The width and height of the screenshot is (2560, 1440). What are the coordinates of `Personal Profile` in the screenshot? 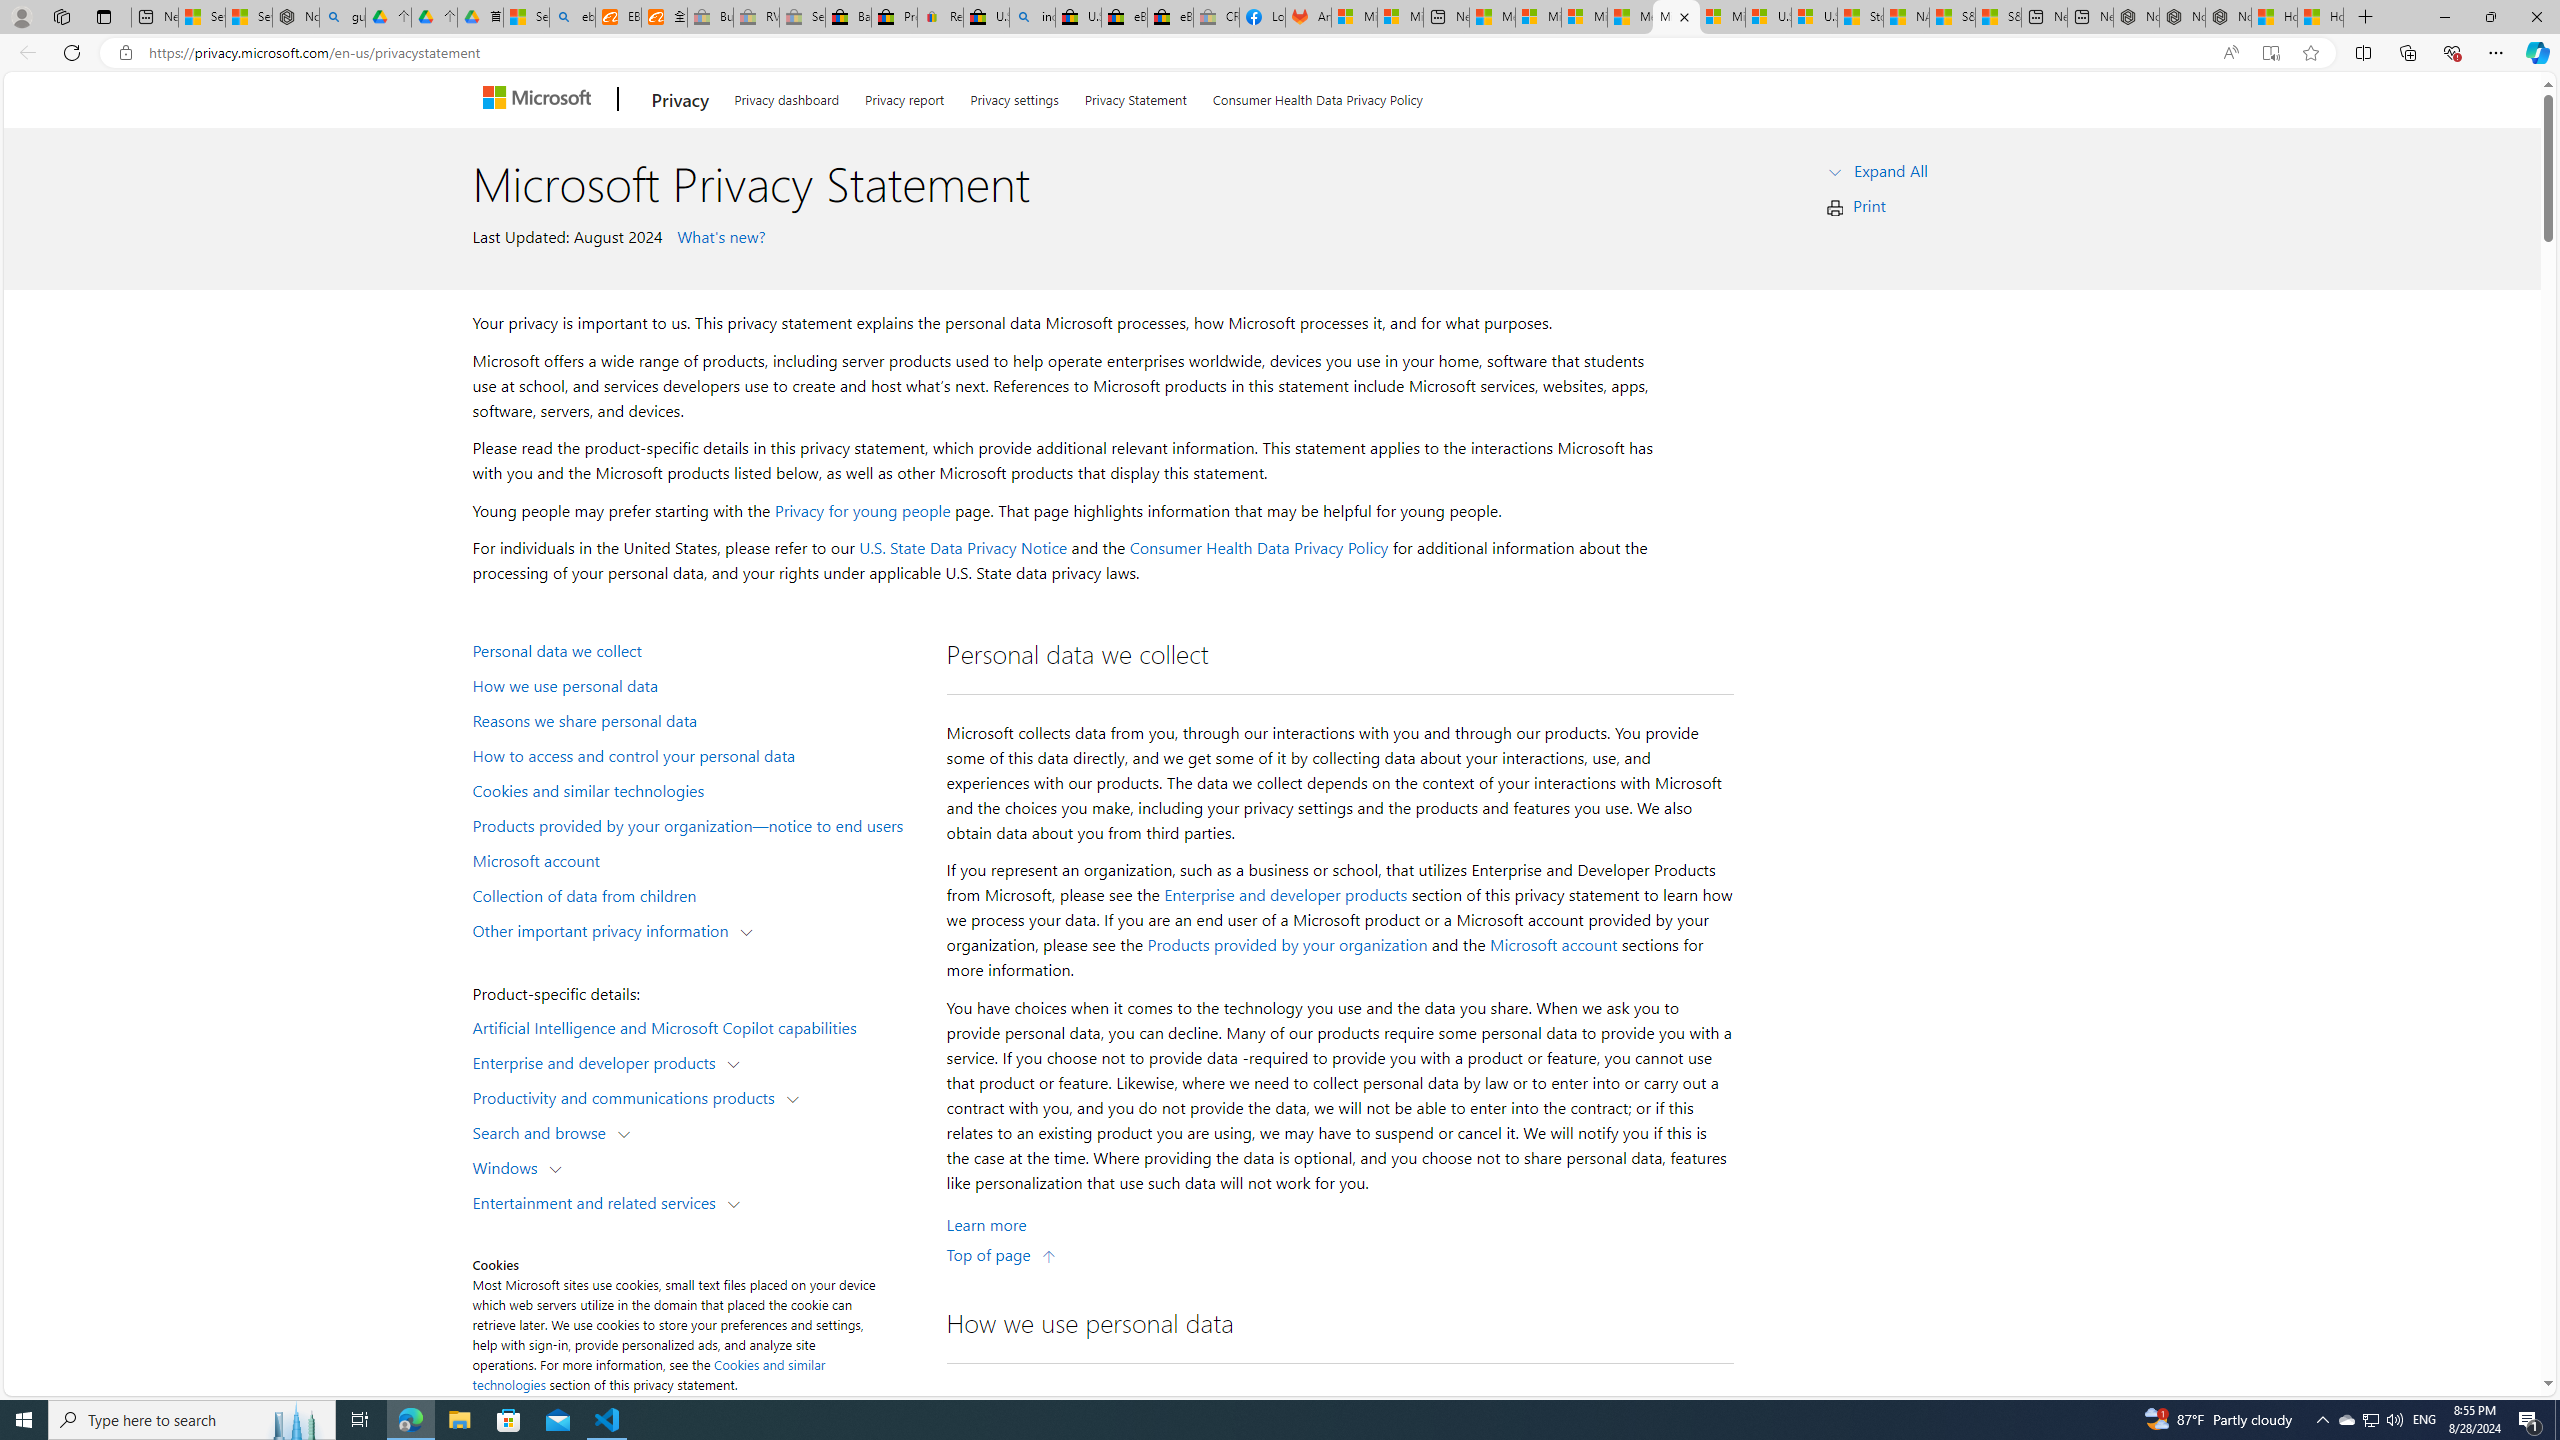 It's located at (21, 16).